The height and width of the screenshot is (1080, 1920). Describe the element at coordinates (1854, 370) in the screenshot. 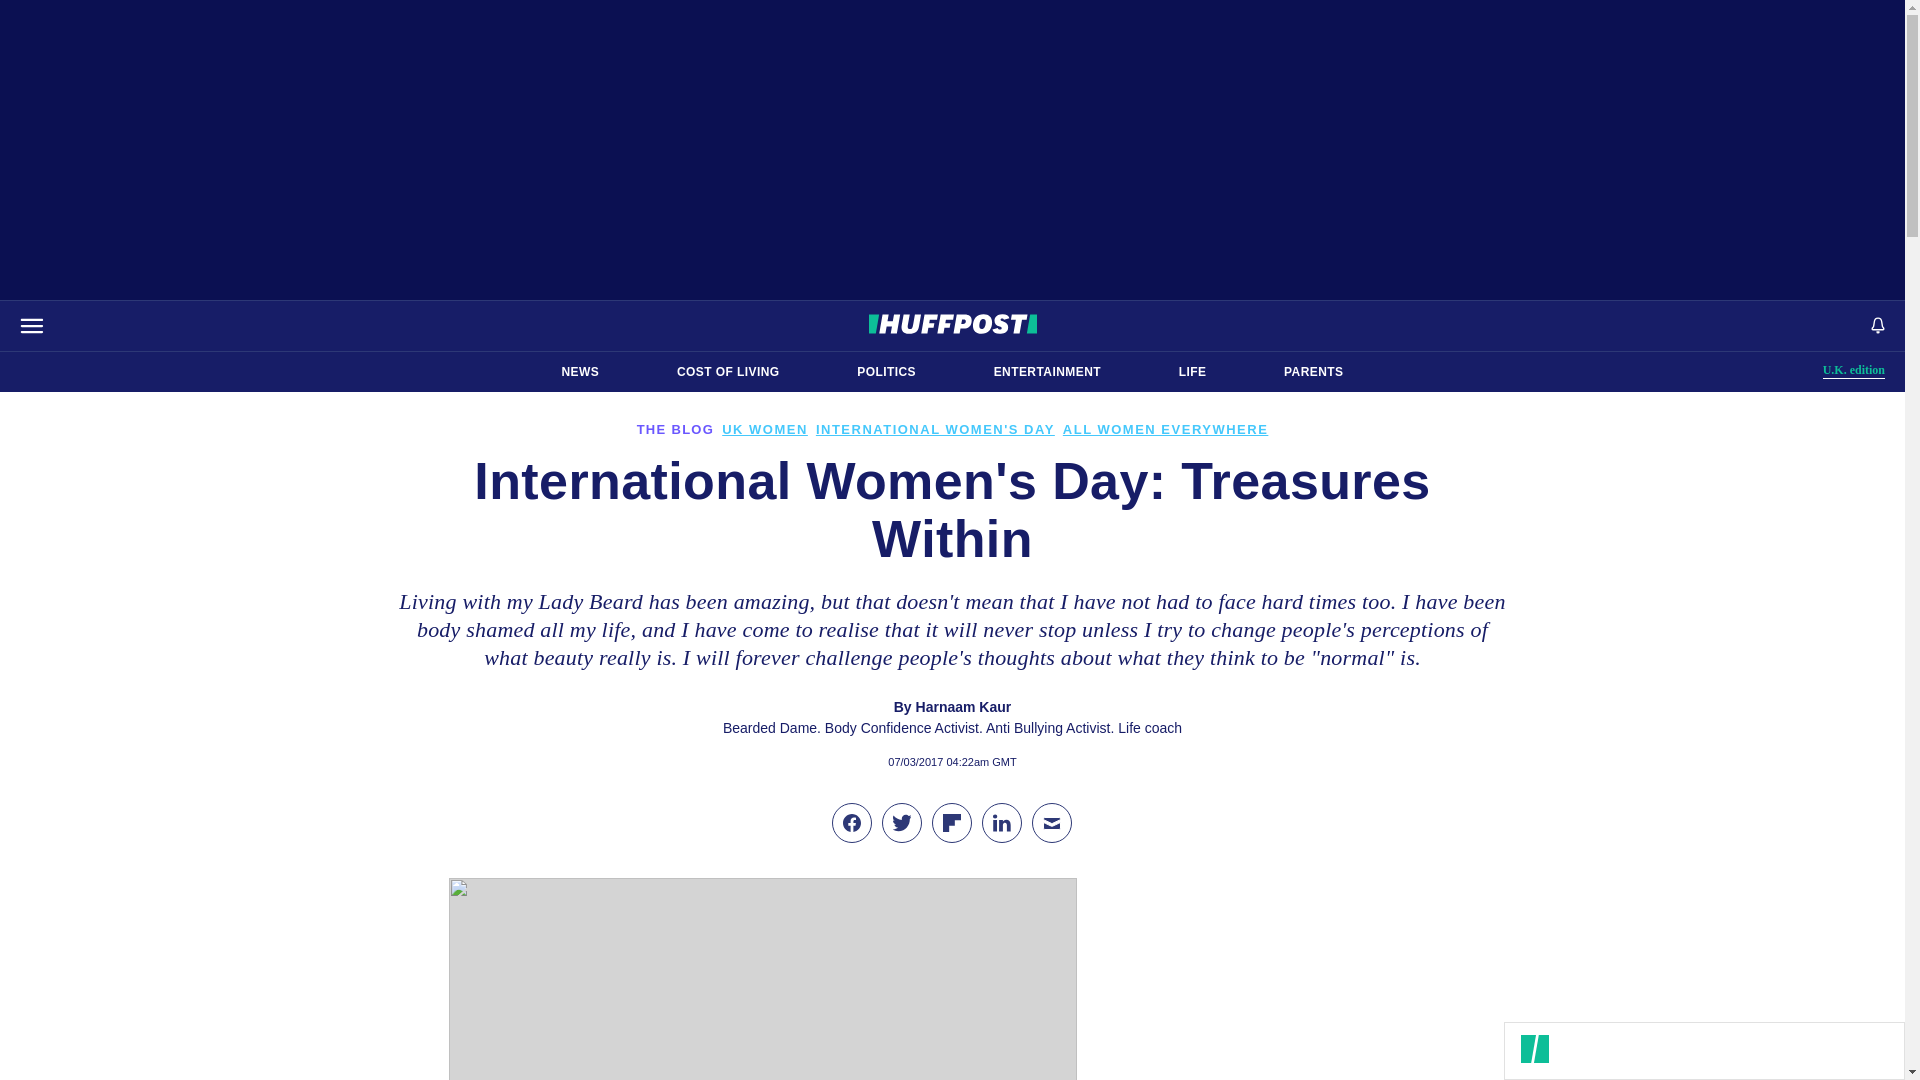

I see `NEWS` at that location.